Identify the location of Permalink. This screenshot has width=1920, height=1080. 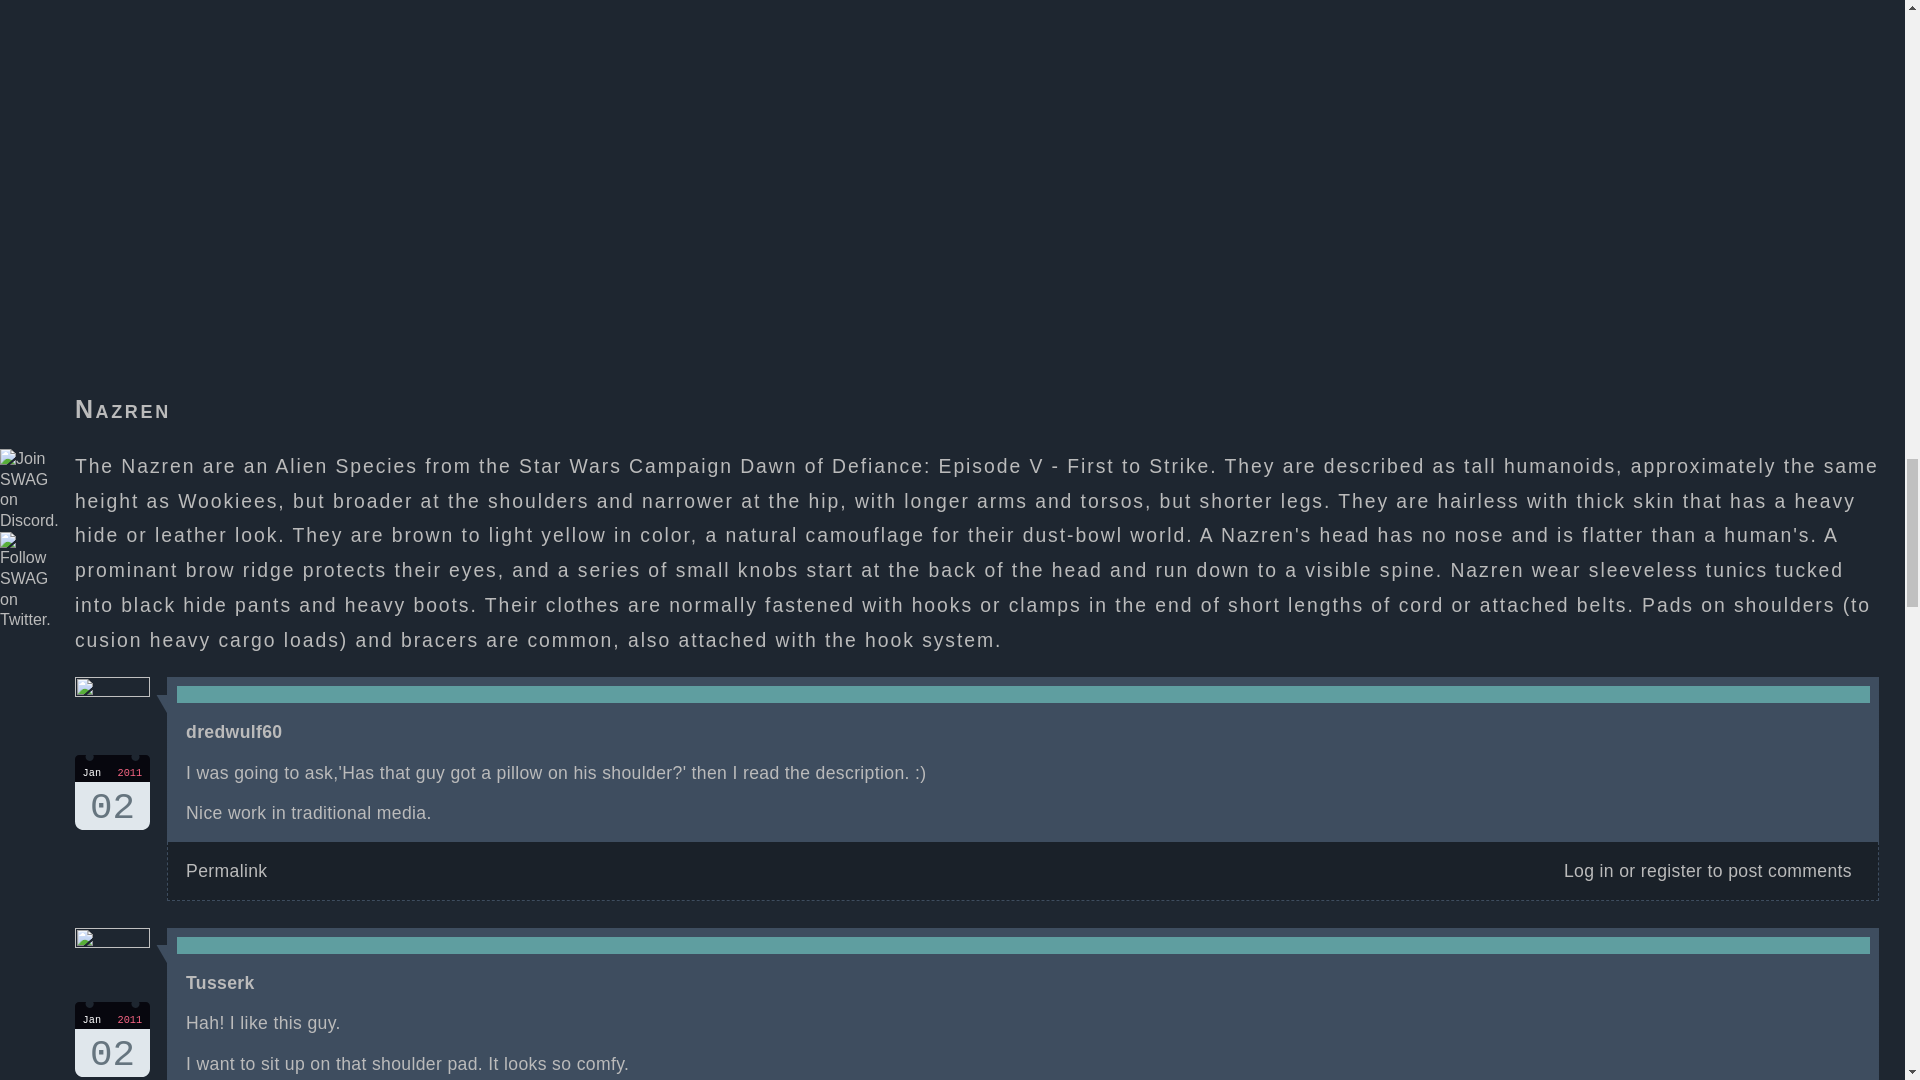
(220, 982).